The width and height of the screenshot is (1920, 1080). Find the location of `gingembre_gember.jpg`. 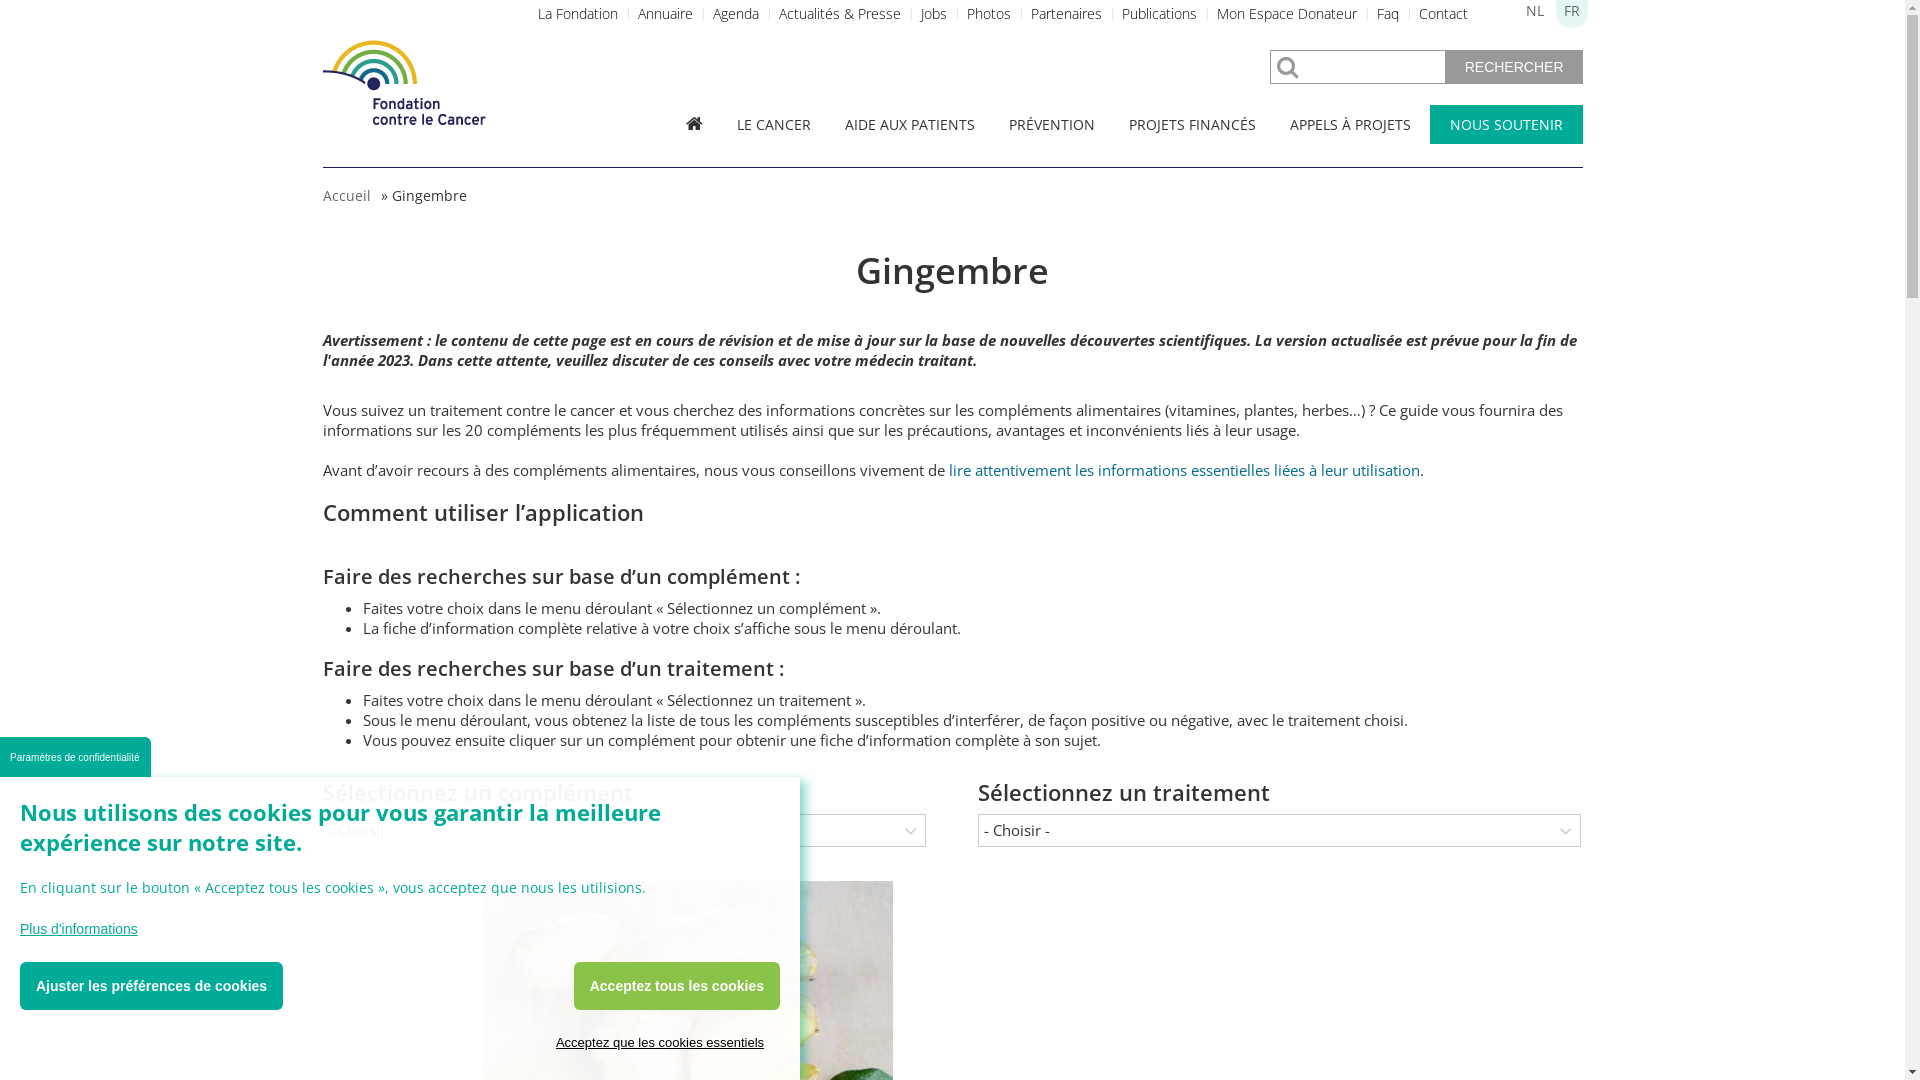

gingembre_gember.jpg is located at coordinates (642, 918).